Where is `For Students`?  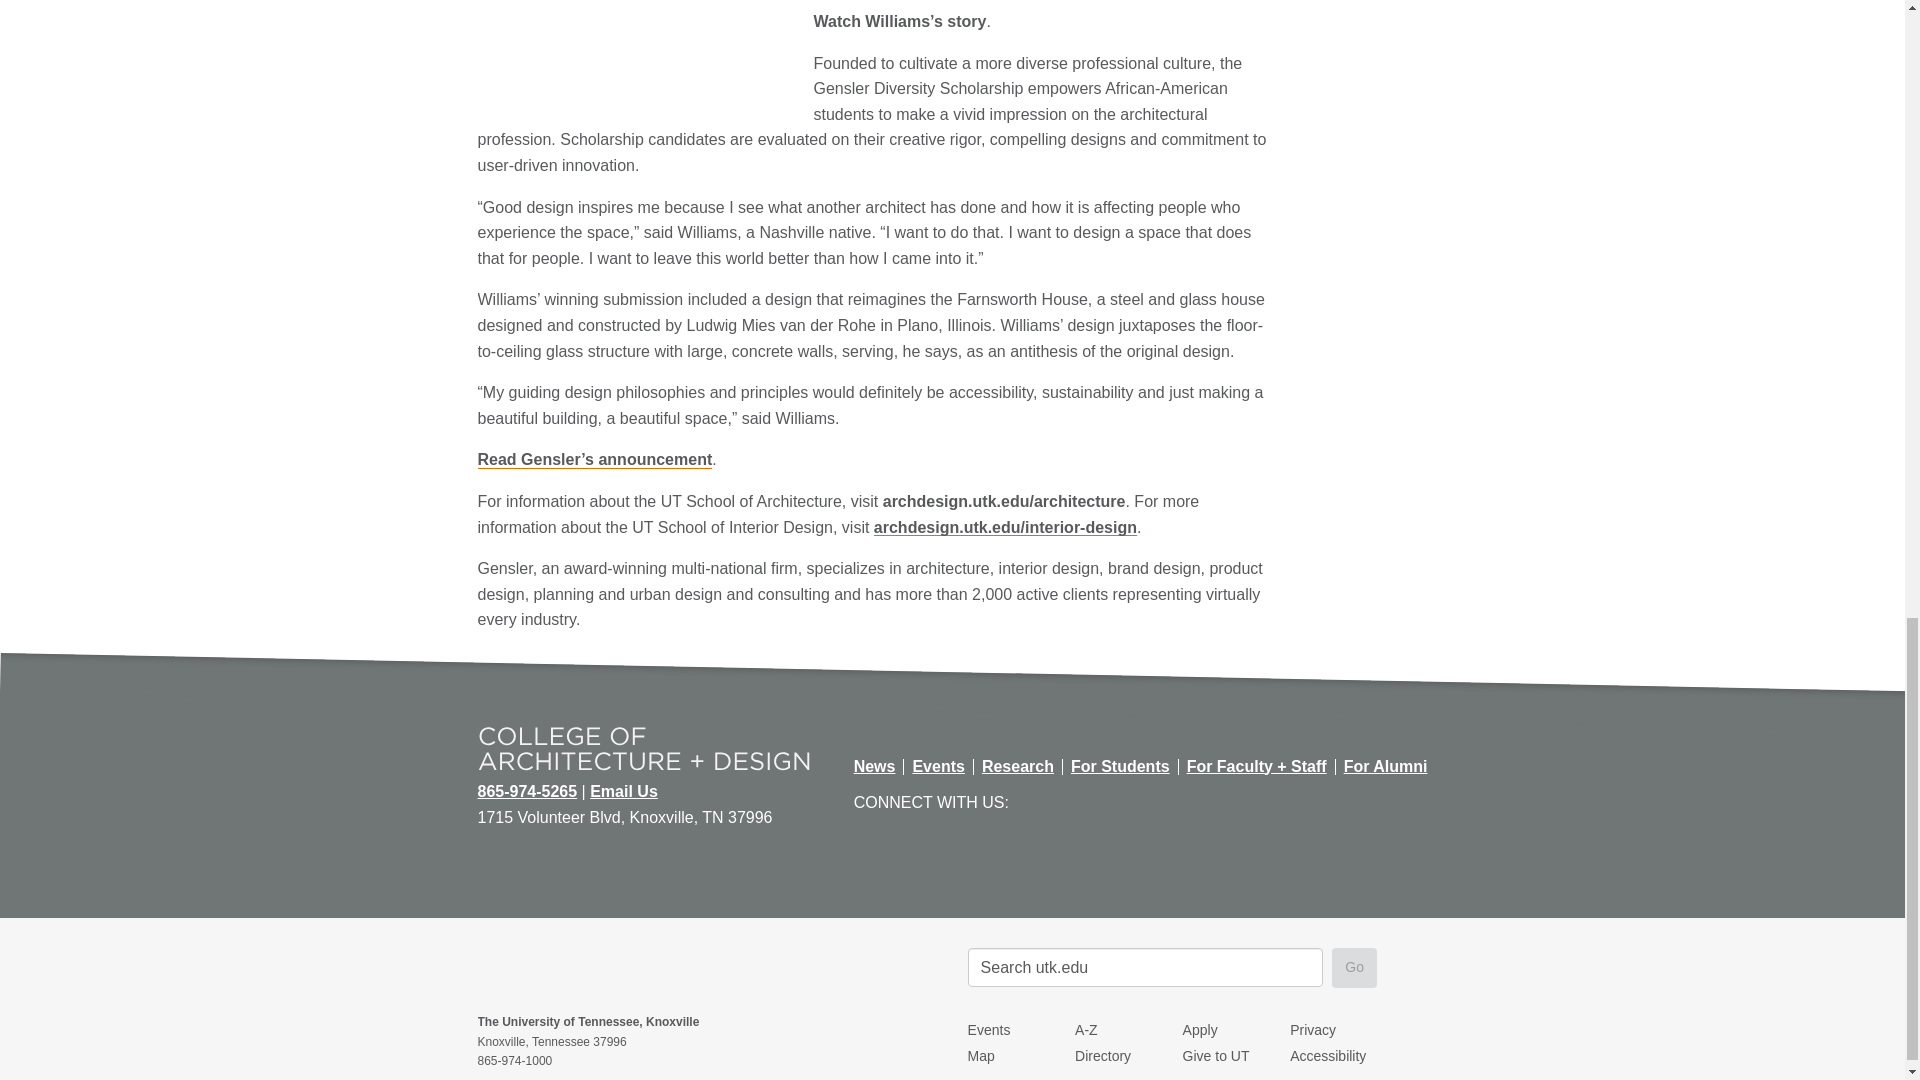
For Students is located at coordinates (1120, 766).